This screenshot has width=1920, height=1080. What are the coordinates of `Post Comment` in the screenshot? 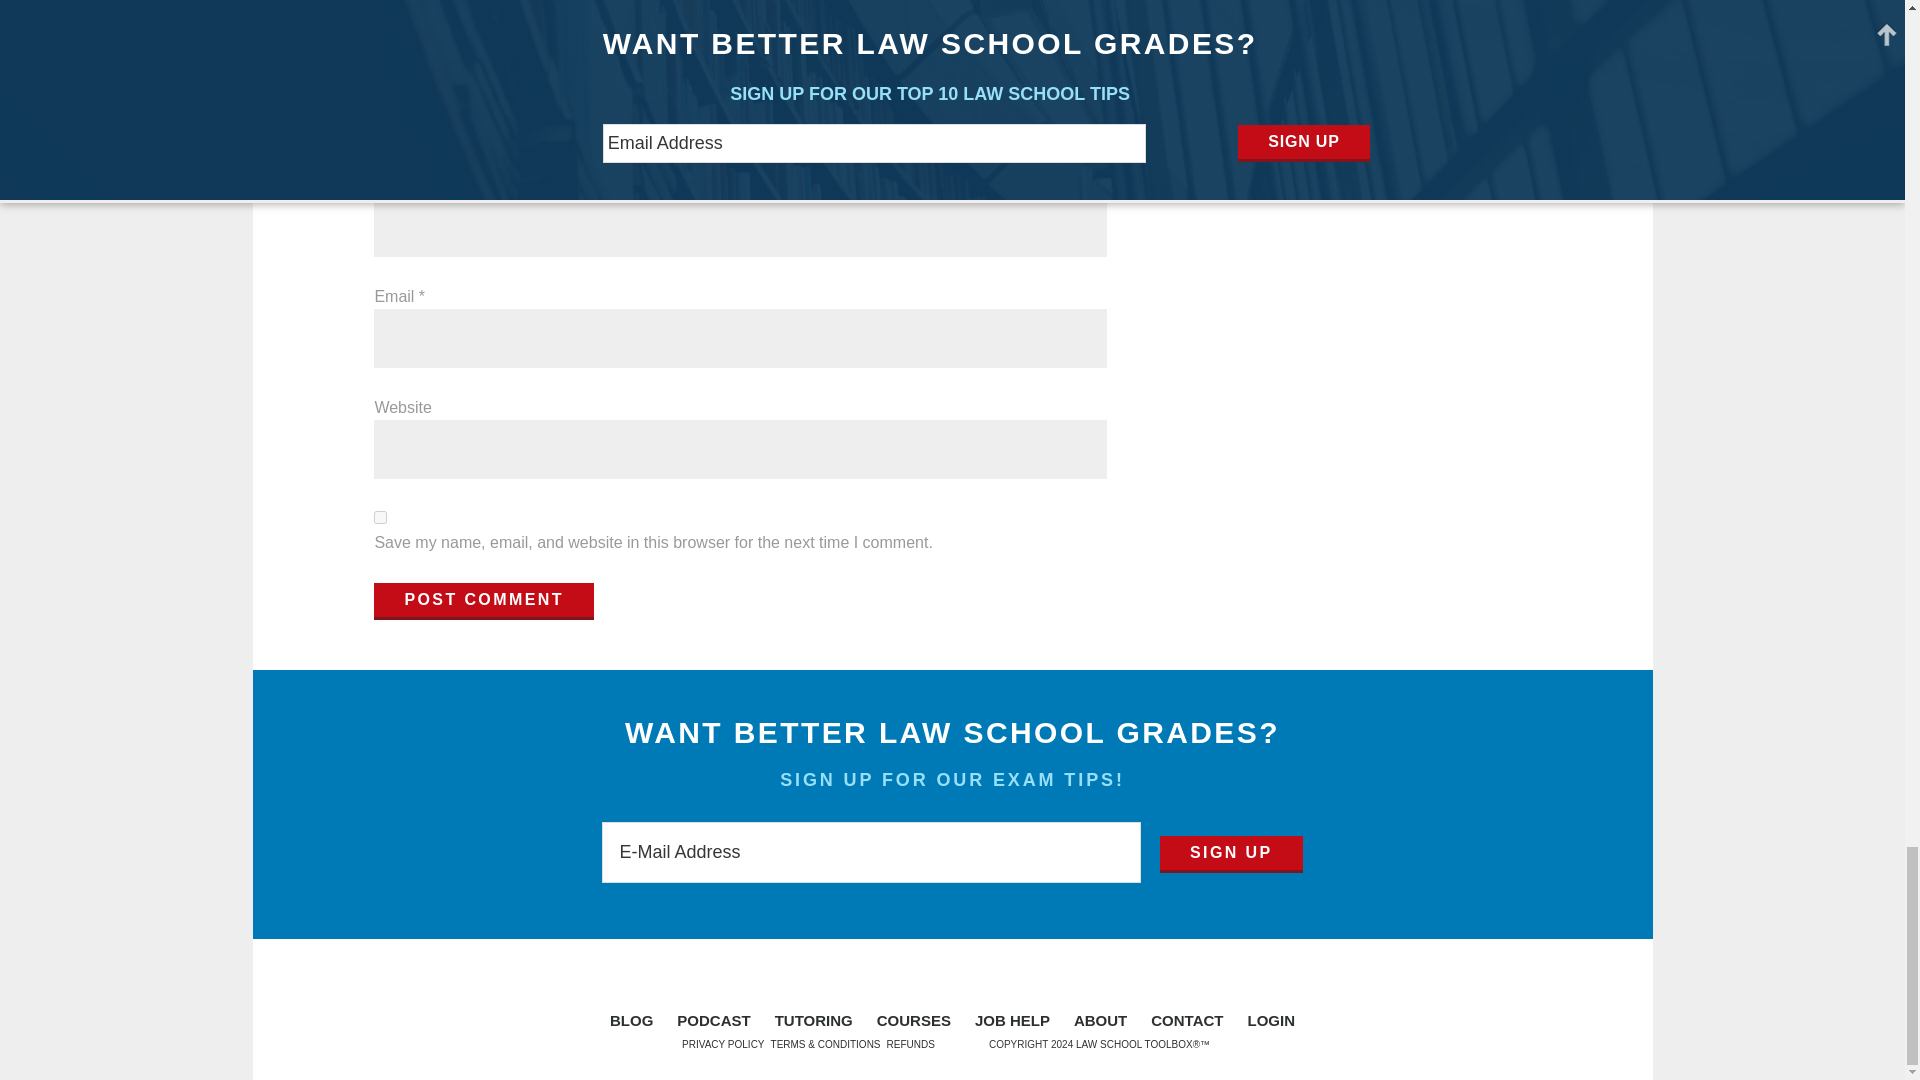 It's located at (484, 600).